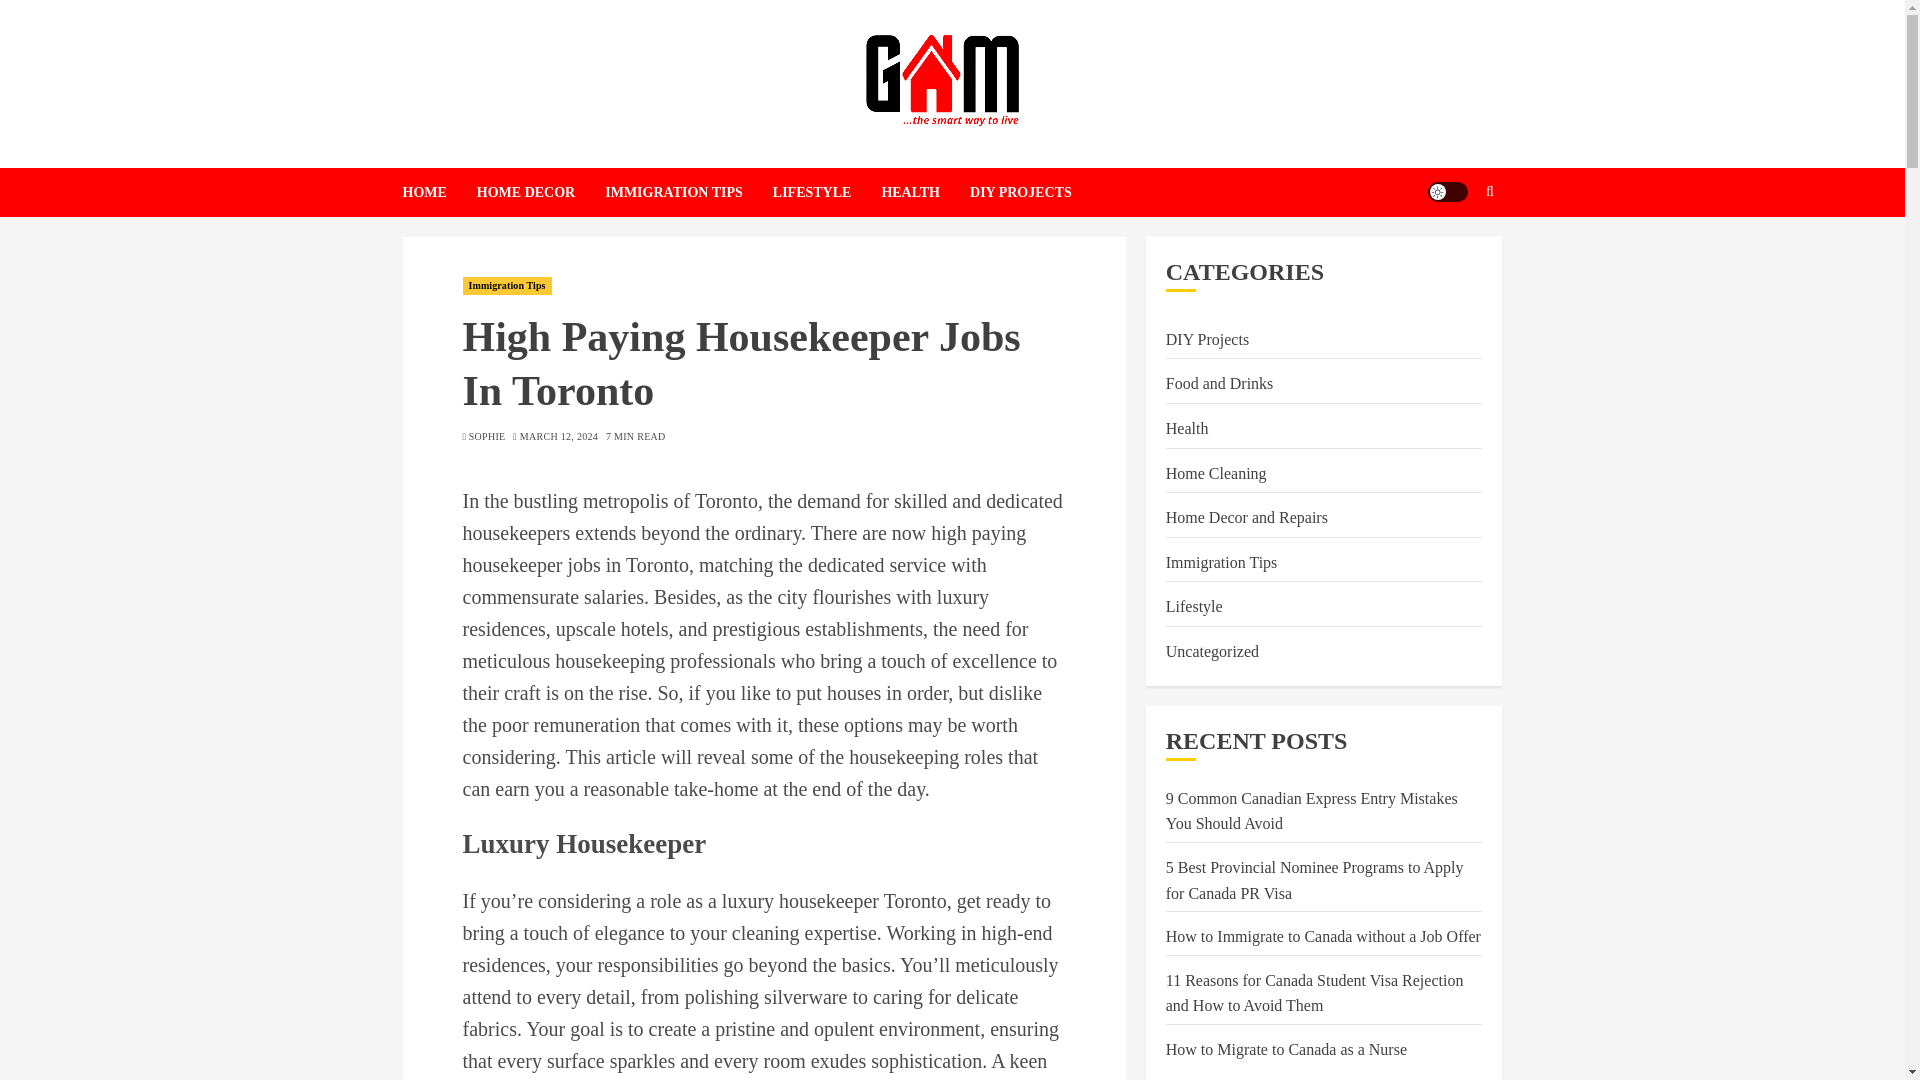 This screenshot has height=1080, width=1920. What do you see at coordinates (1207, 340) in the screenshot?
I see `DIY Projects` at bounding box center [1207, 340].